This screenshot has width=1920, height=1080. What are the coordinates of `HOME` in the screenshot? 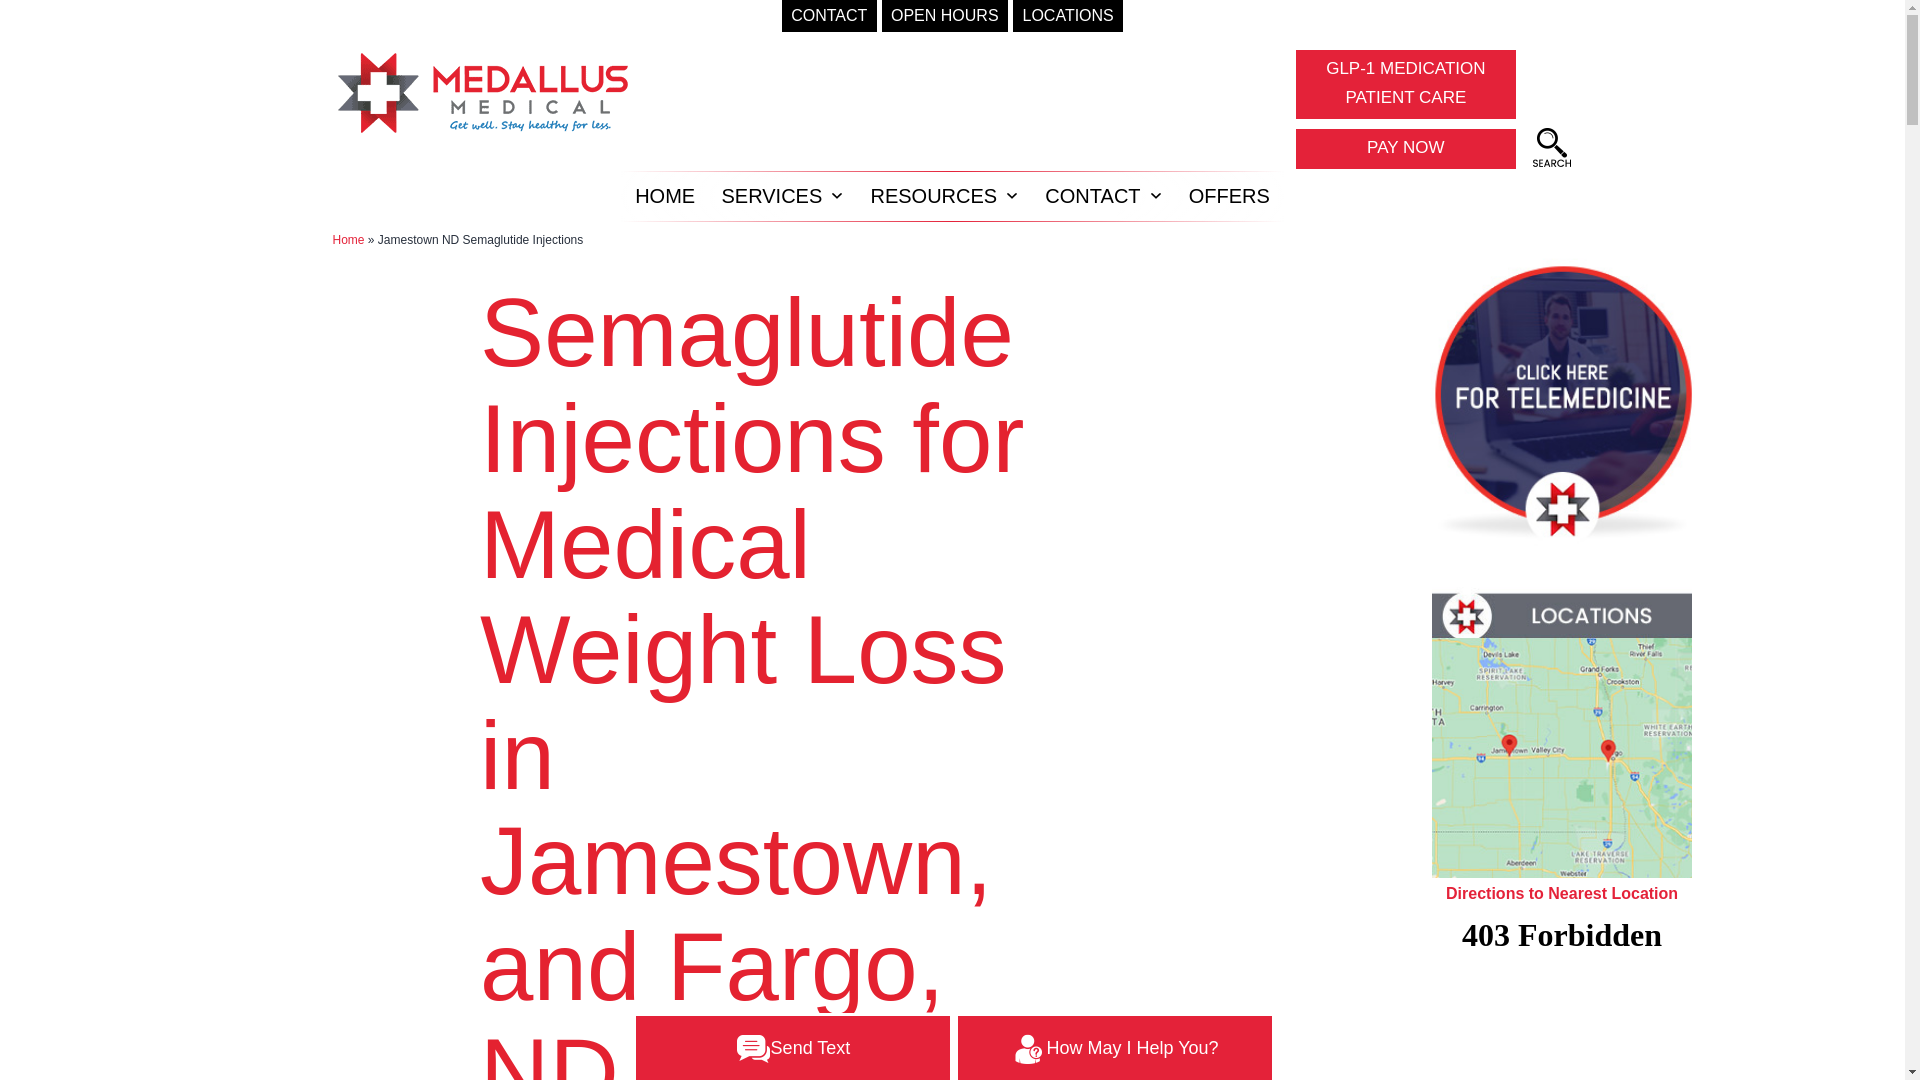 It's located at (665, 196).